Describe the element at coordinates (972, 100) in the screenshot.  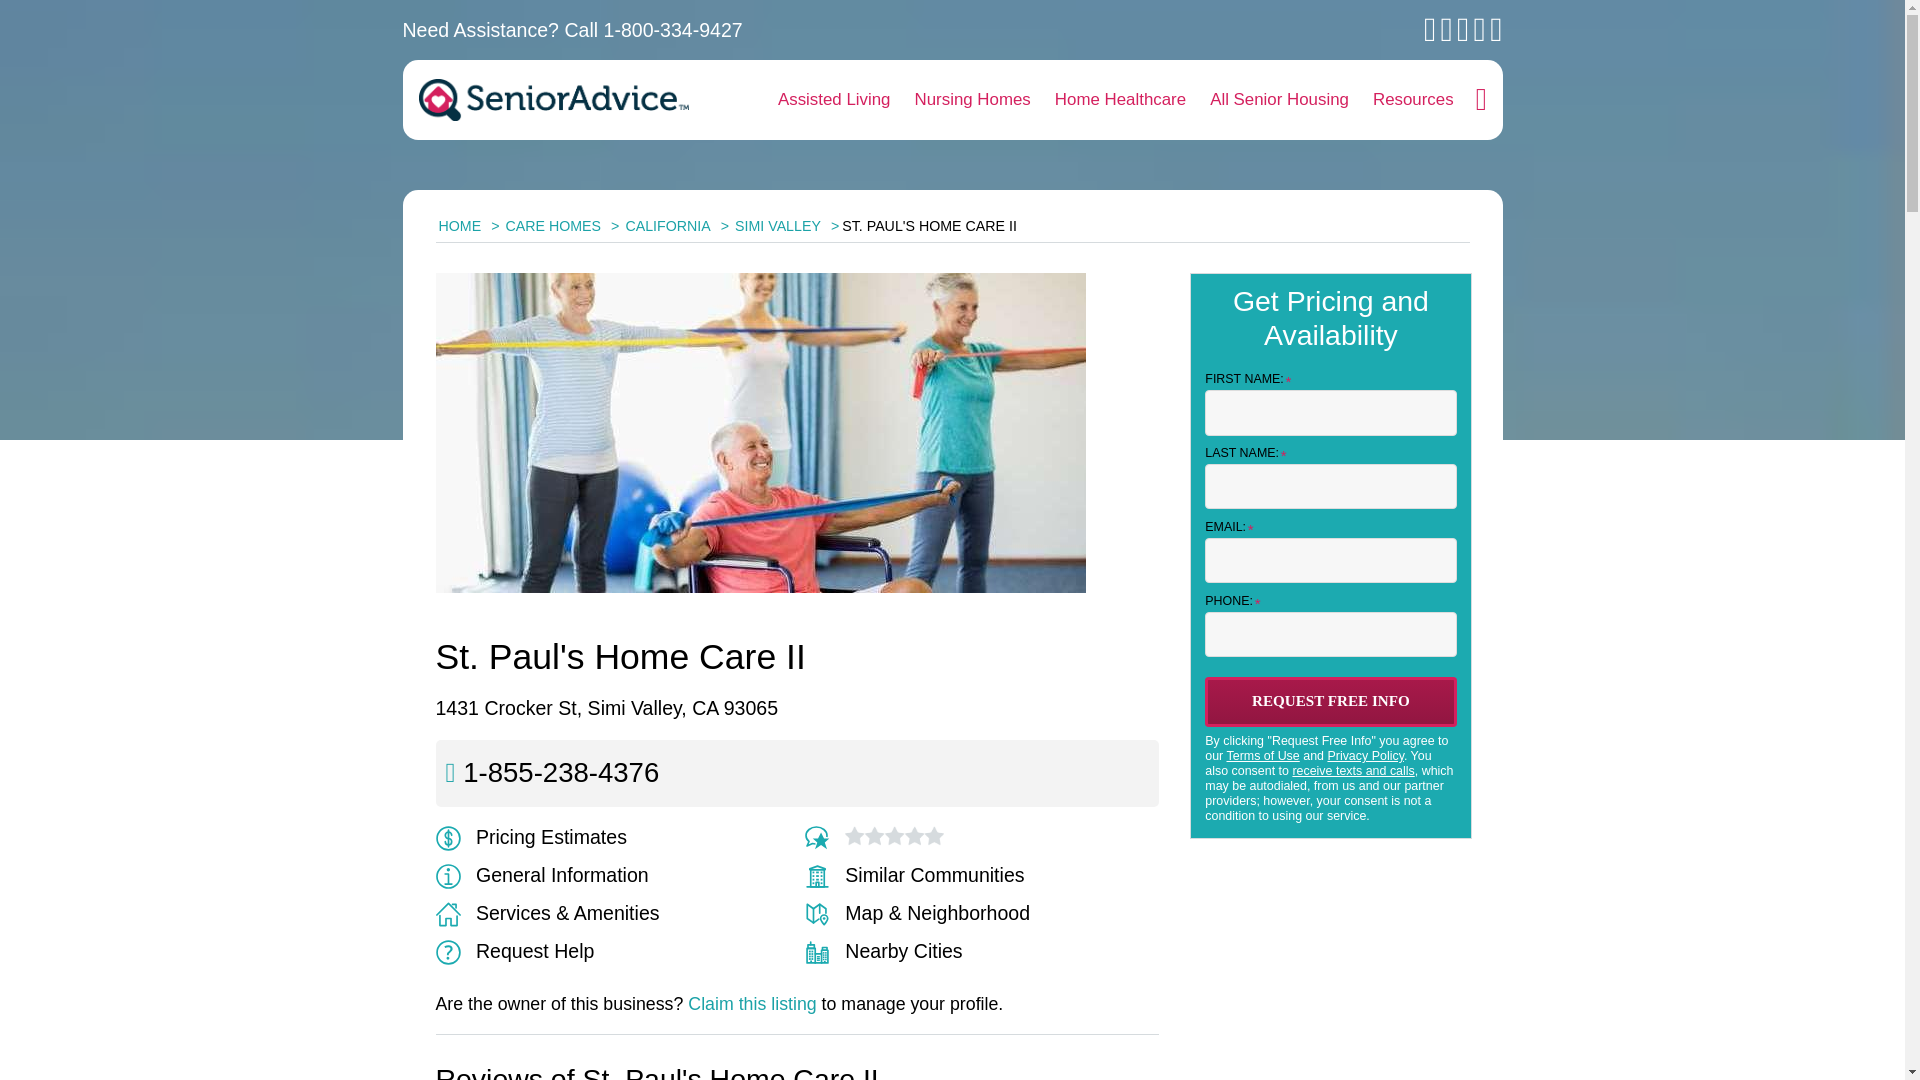
I see `Nursing Homes` at that location.